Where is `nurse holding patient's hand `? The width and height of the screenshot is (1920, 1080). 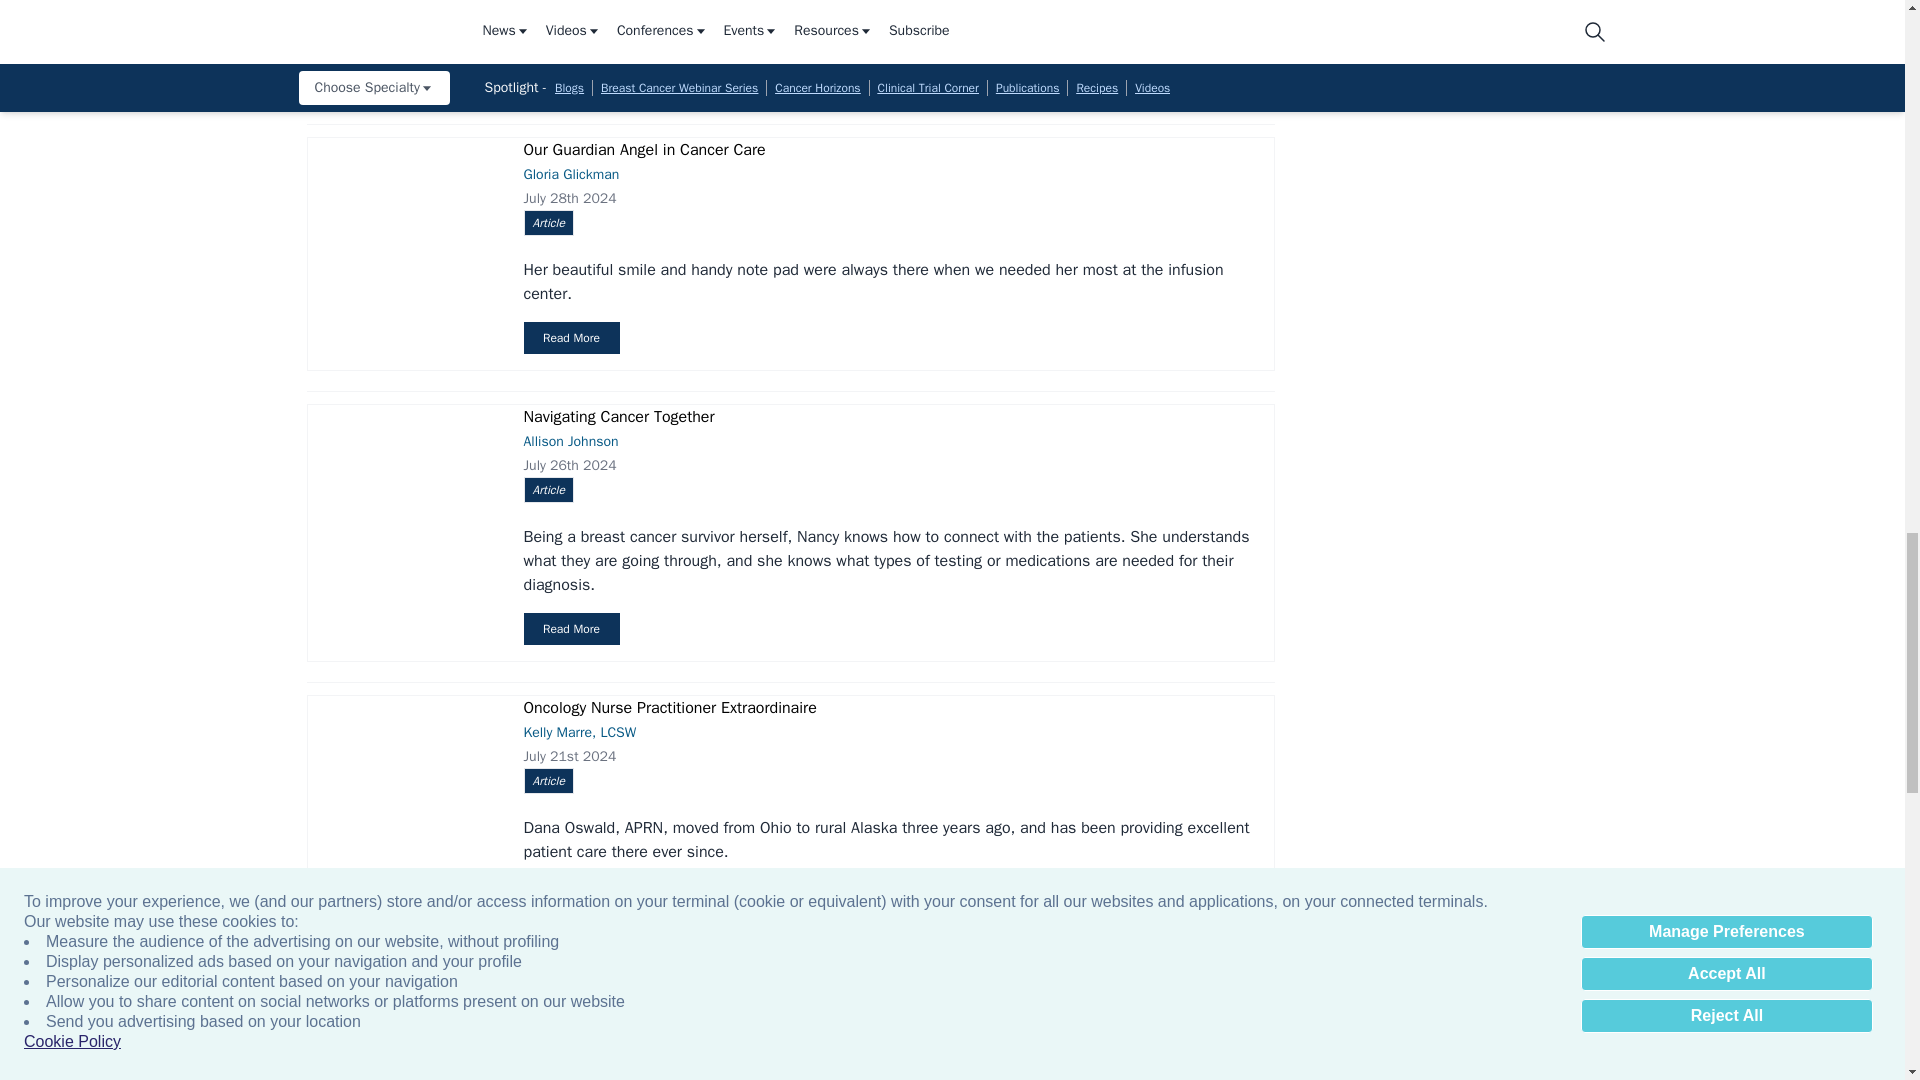 nurse holding patient's hand  is located at coordinates (403, 466).